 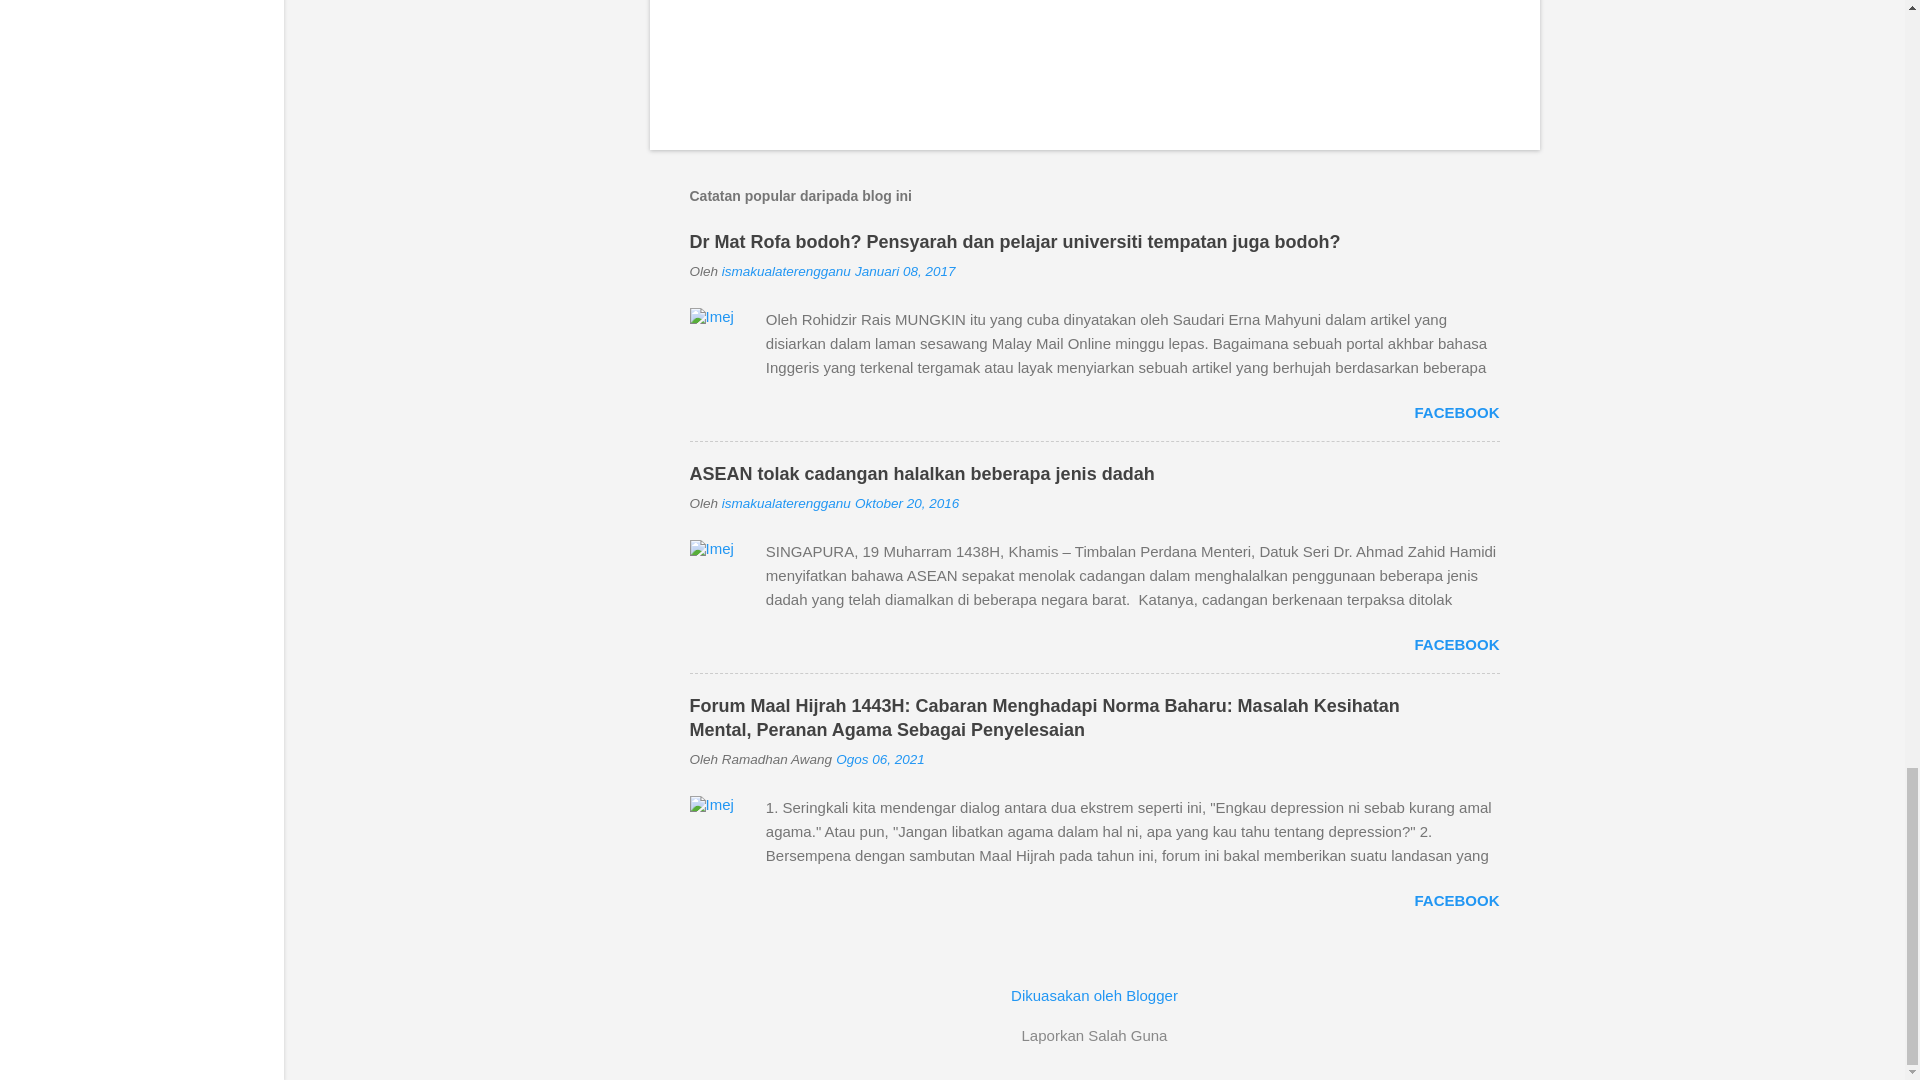 I want to click on Ogos 06, 2021, so click(x=880, y=758).